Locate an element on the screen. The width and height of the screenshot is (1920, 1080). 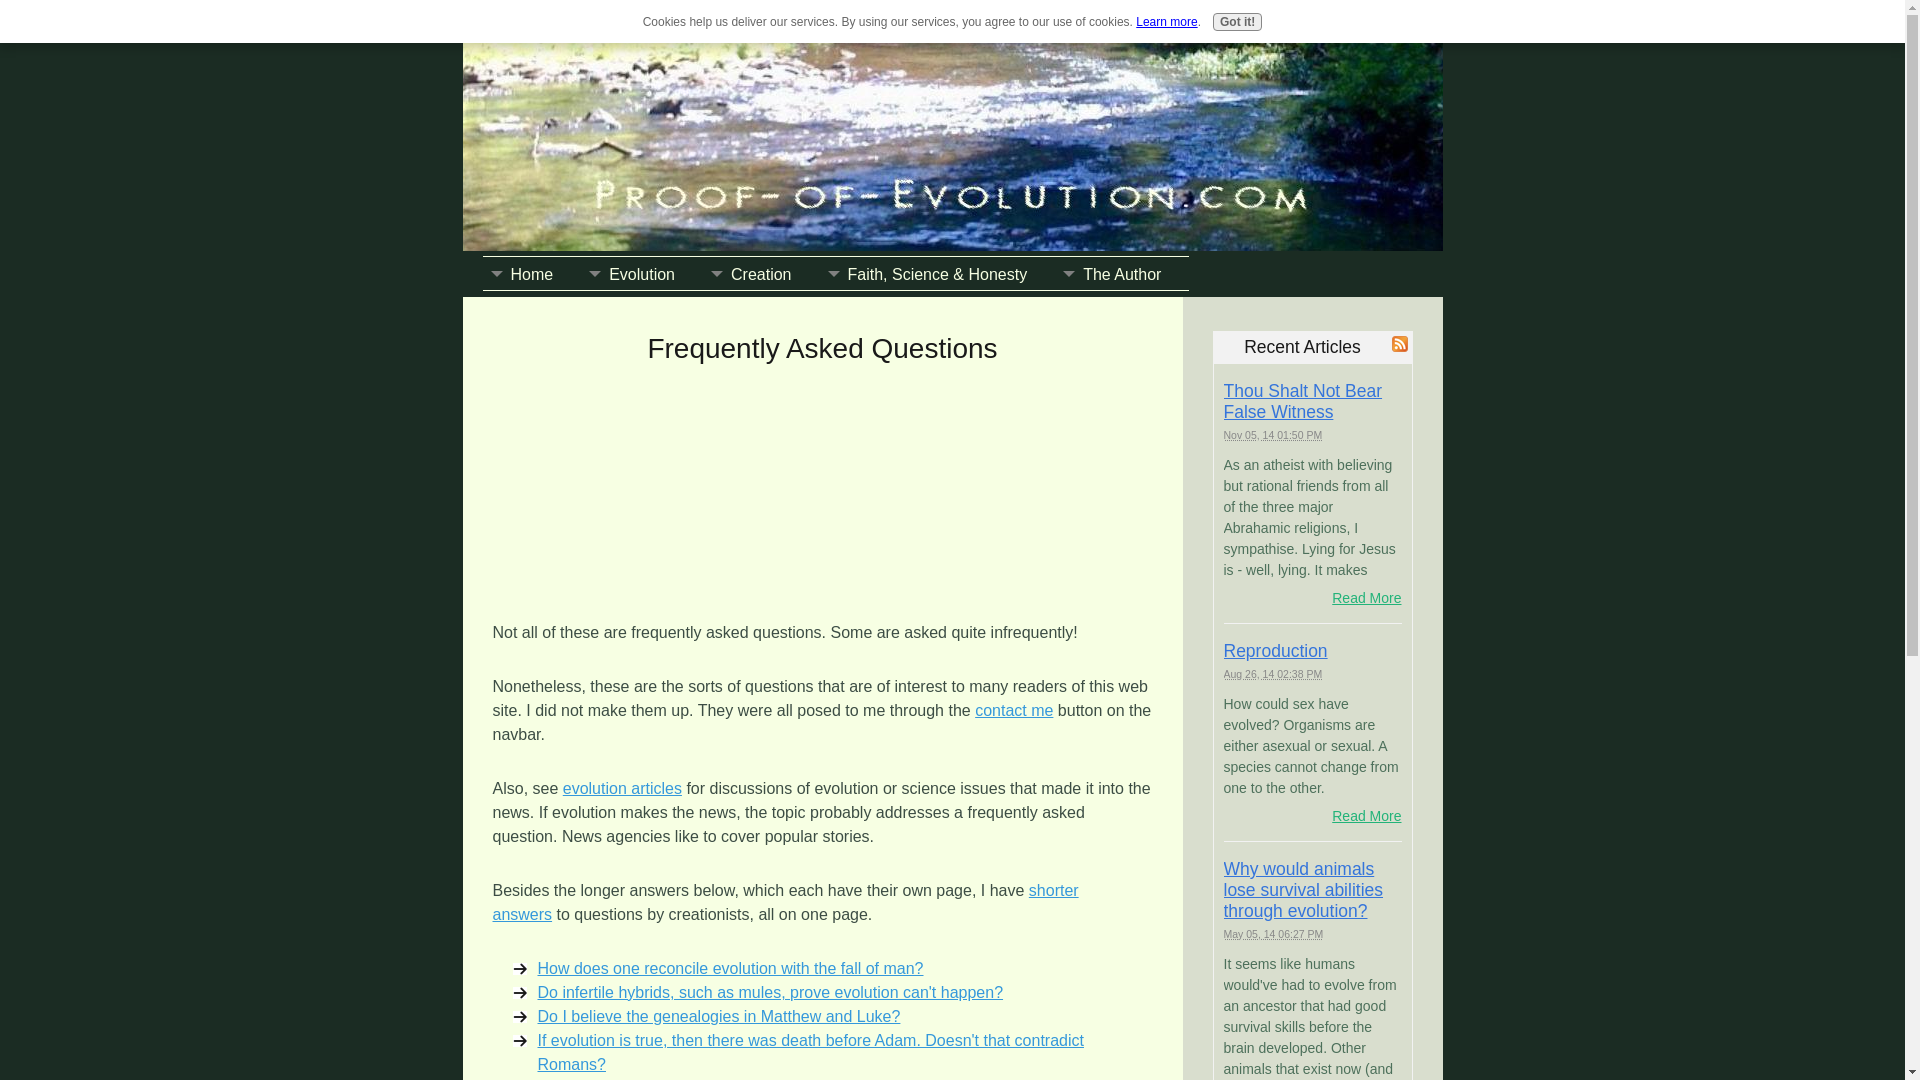
2014-05-05T18:27:34-0400 is located at coordinates (1274, 933).